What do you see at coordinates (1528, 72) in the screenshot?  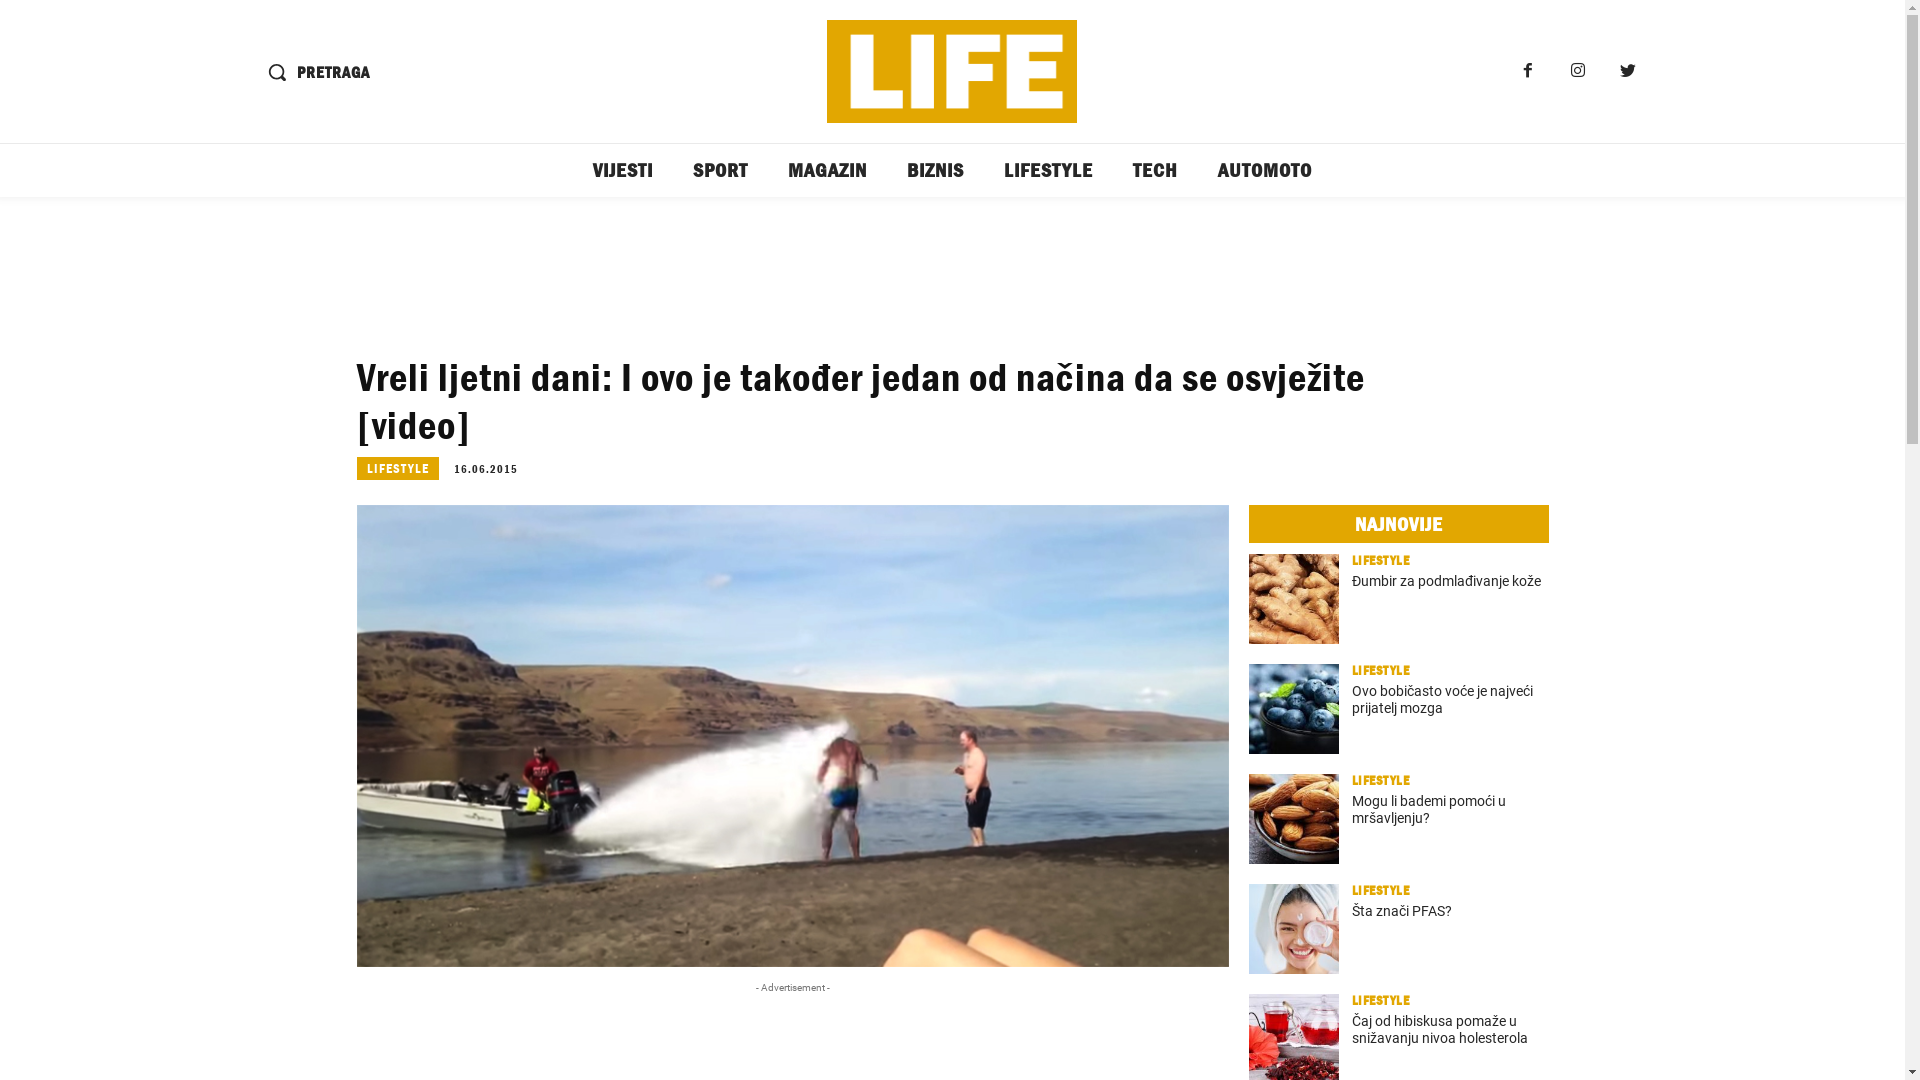 I see `Facebook` at bounding box center [1528, 72].